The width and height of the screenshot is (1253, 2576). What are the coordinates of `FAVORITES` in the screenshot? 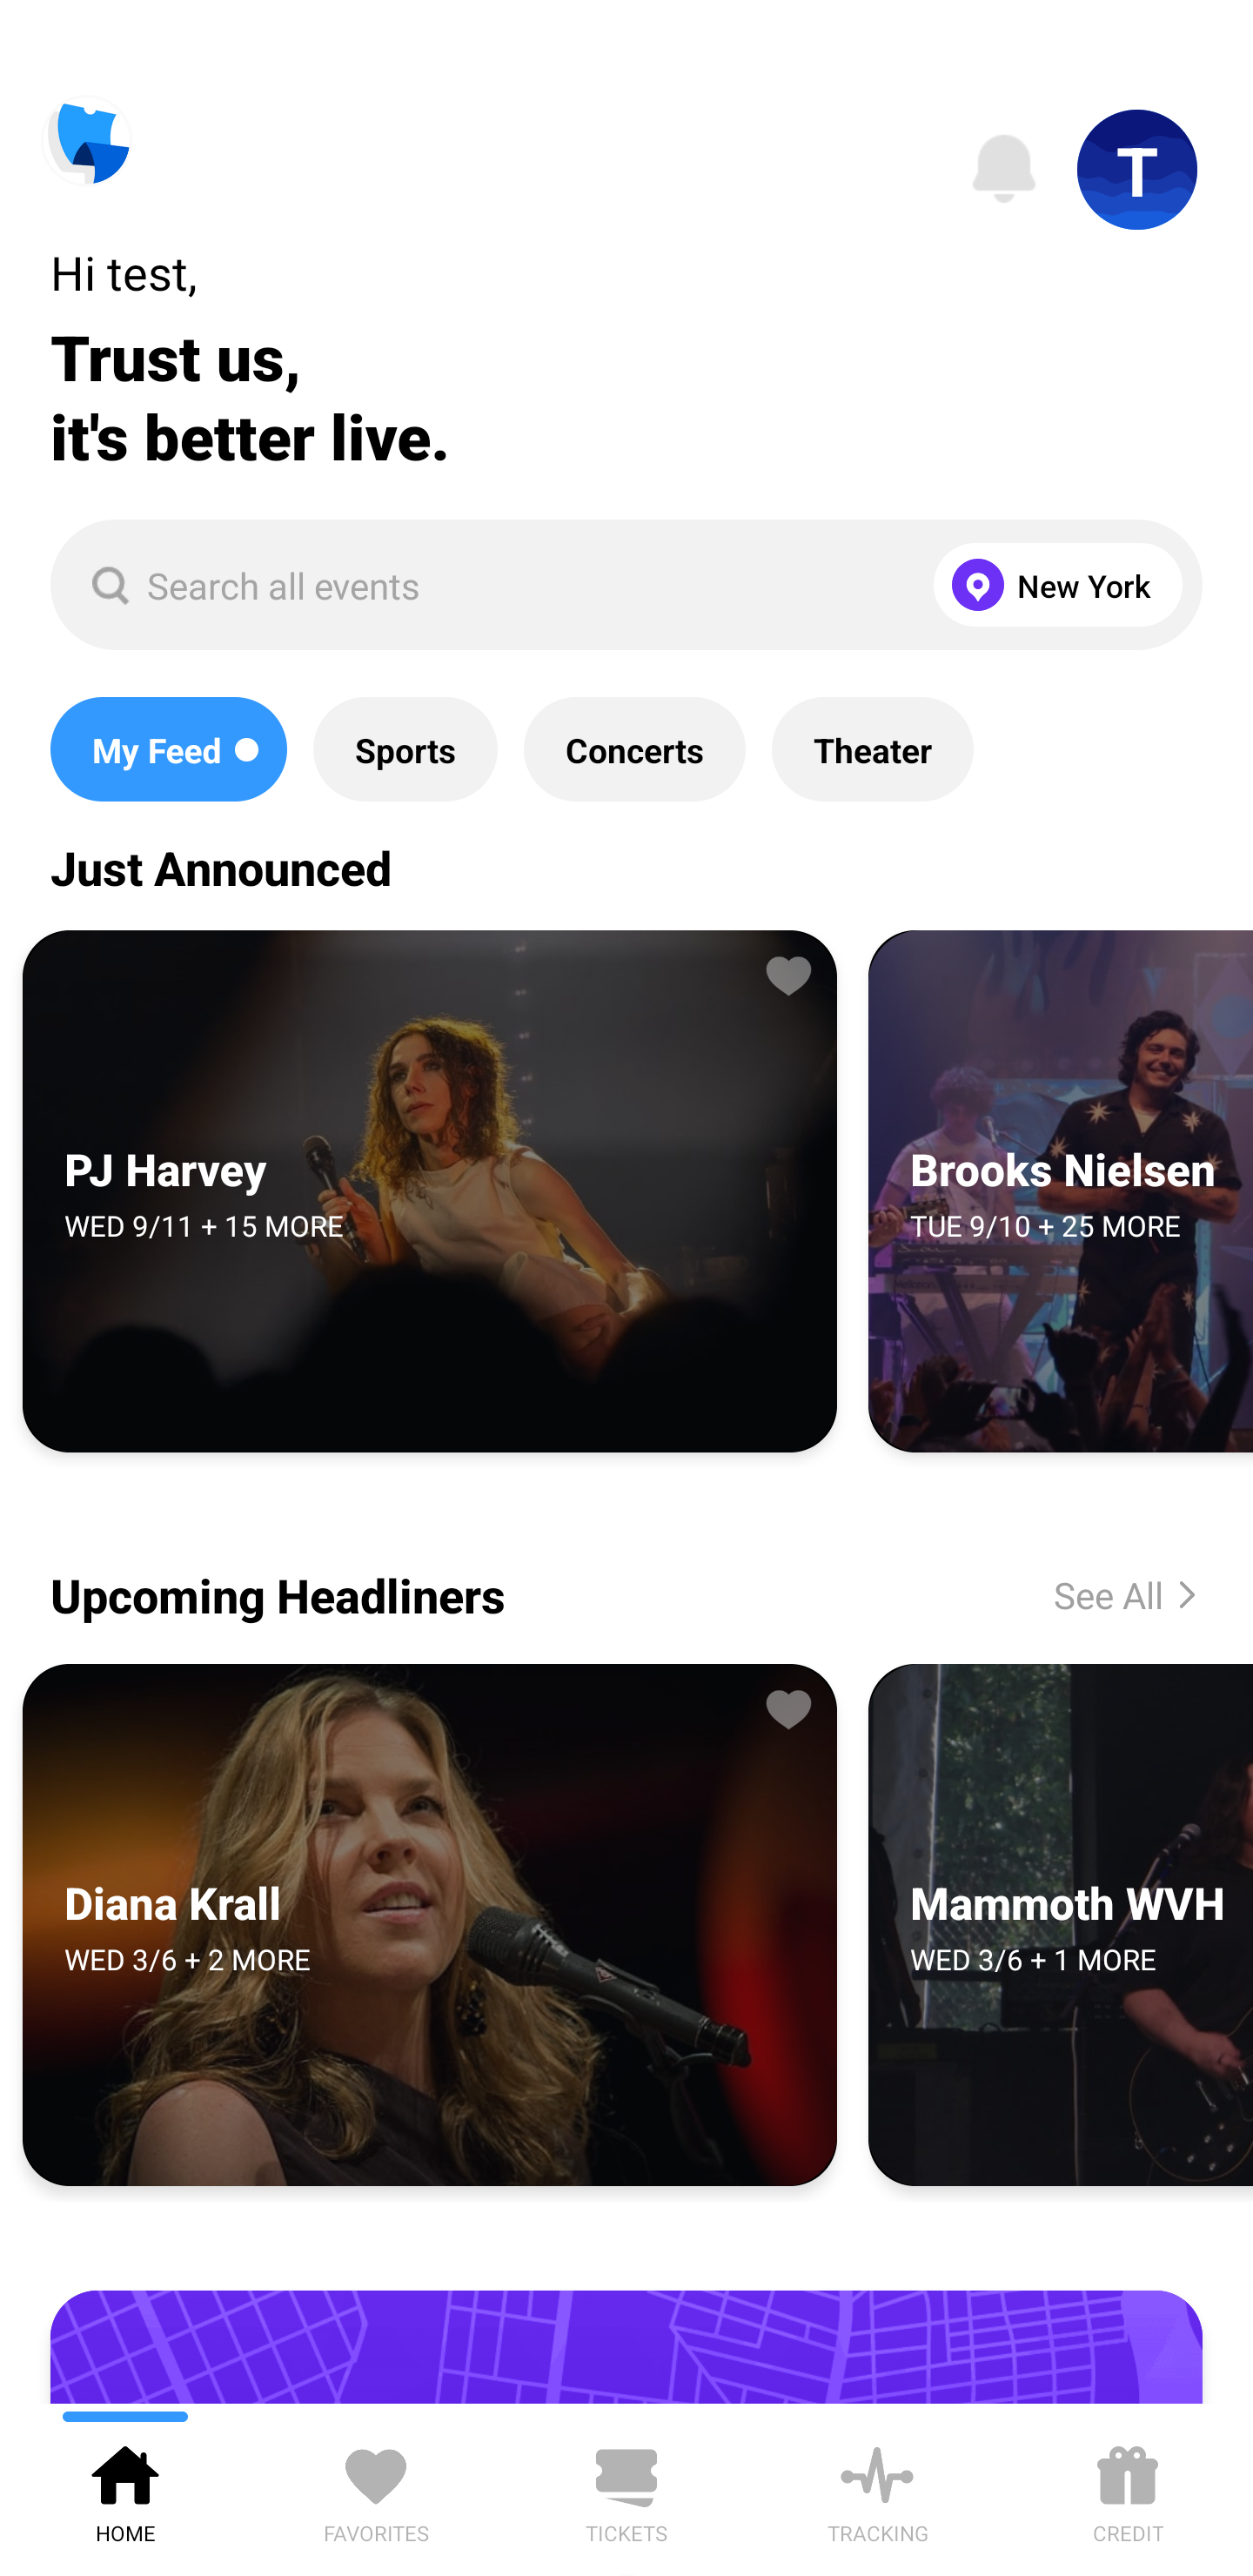 It's located at (376, 2489).